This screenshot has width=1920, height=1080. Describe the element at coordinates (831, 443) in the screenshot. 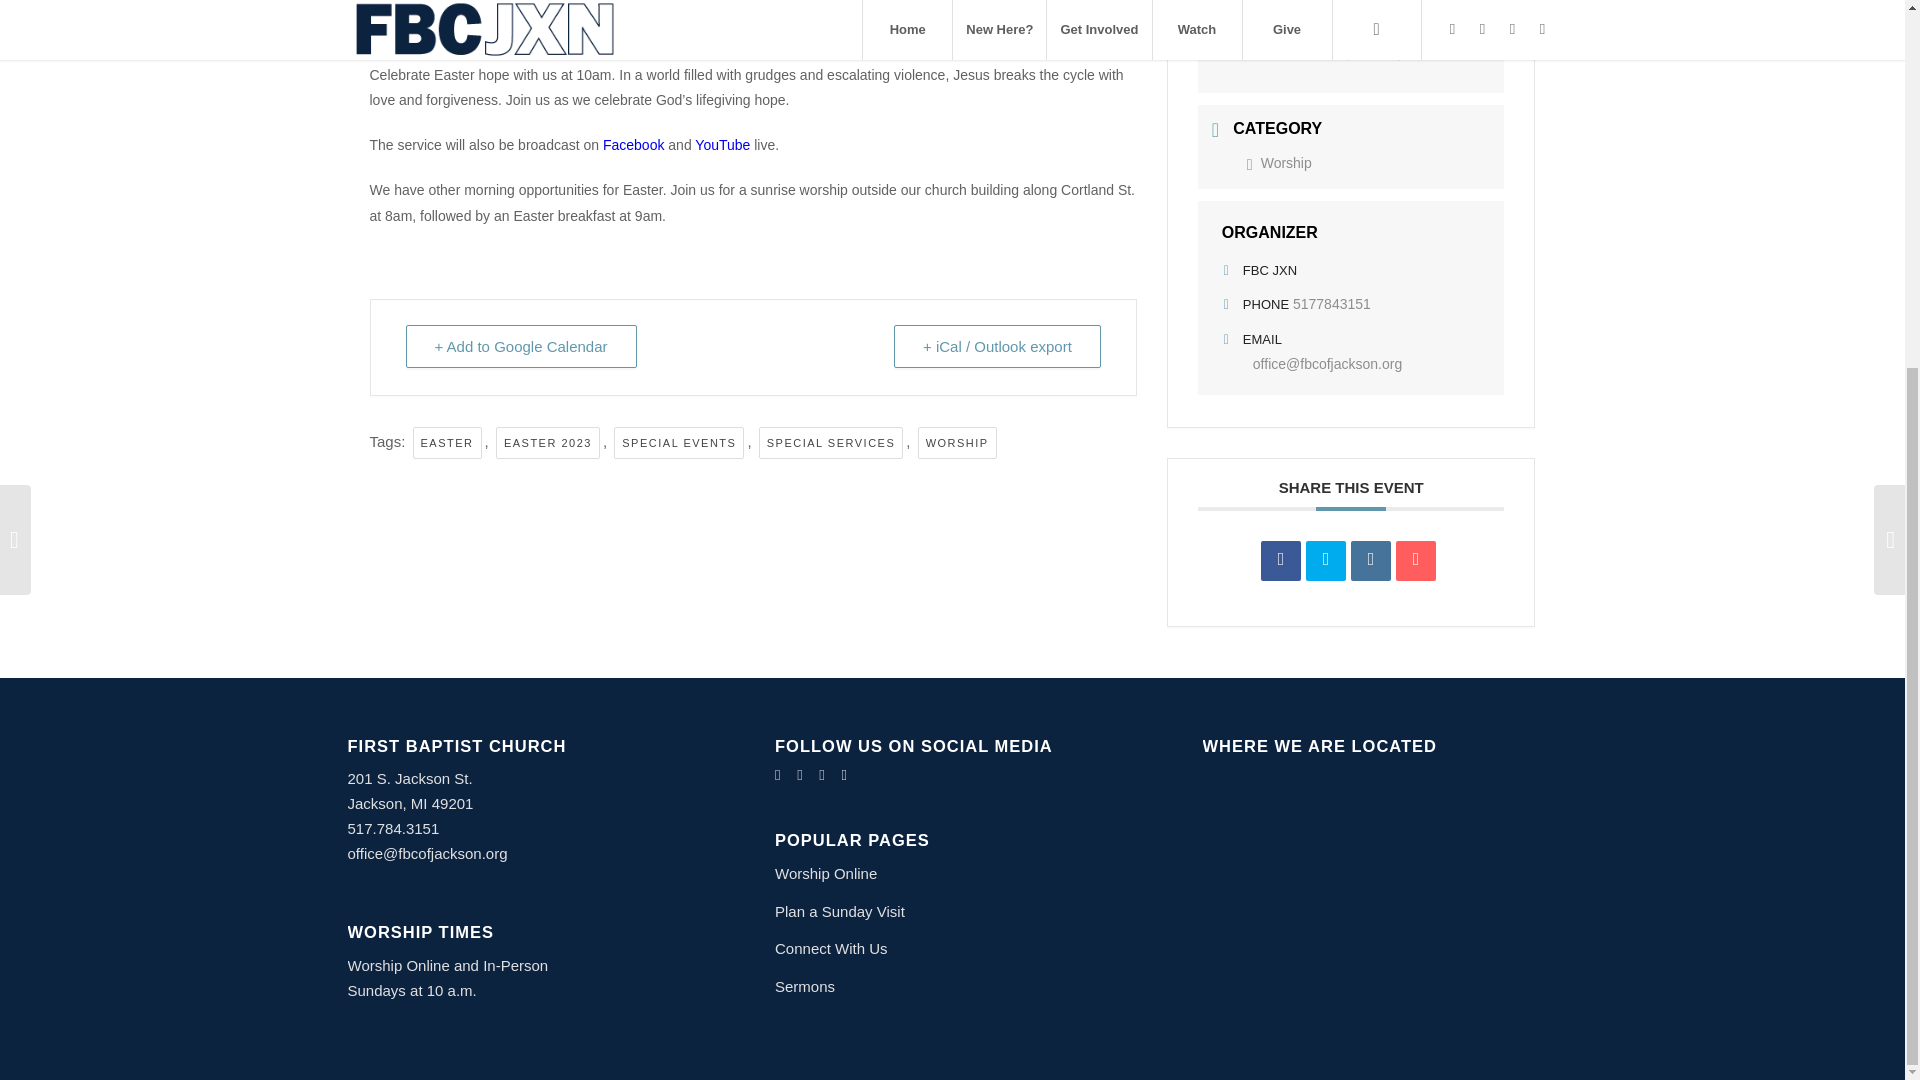

I see `SPECIAL SERVICES` at that location.